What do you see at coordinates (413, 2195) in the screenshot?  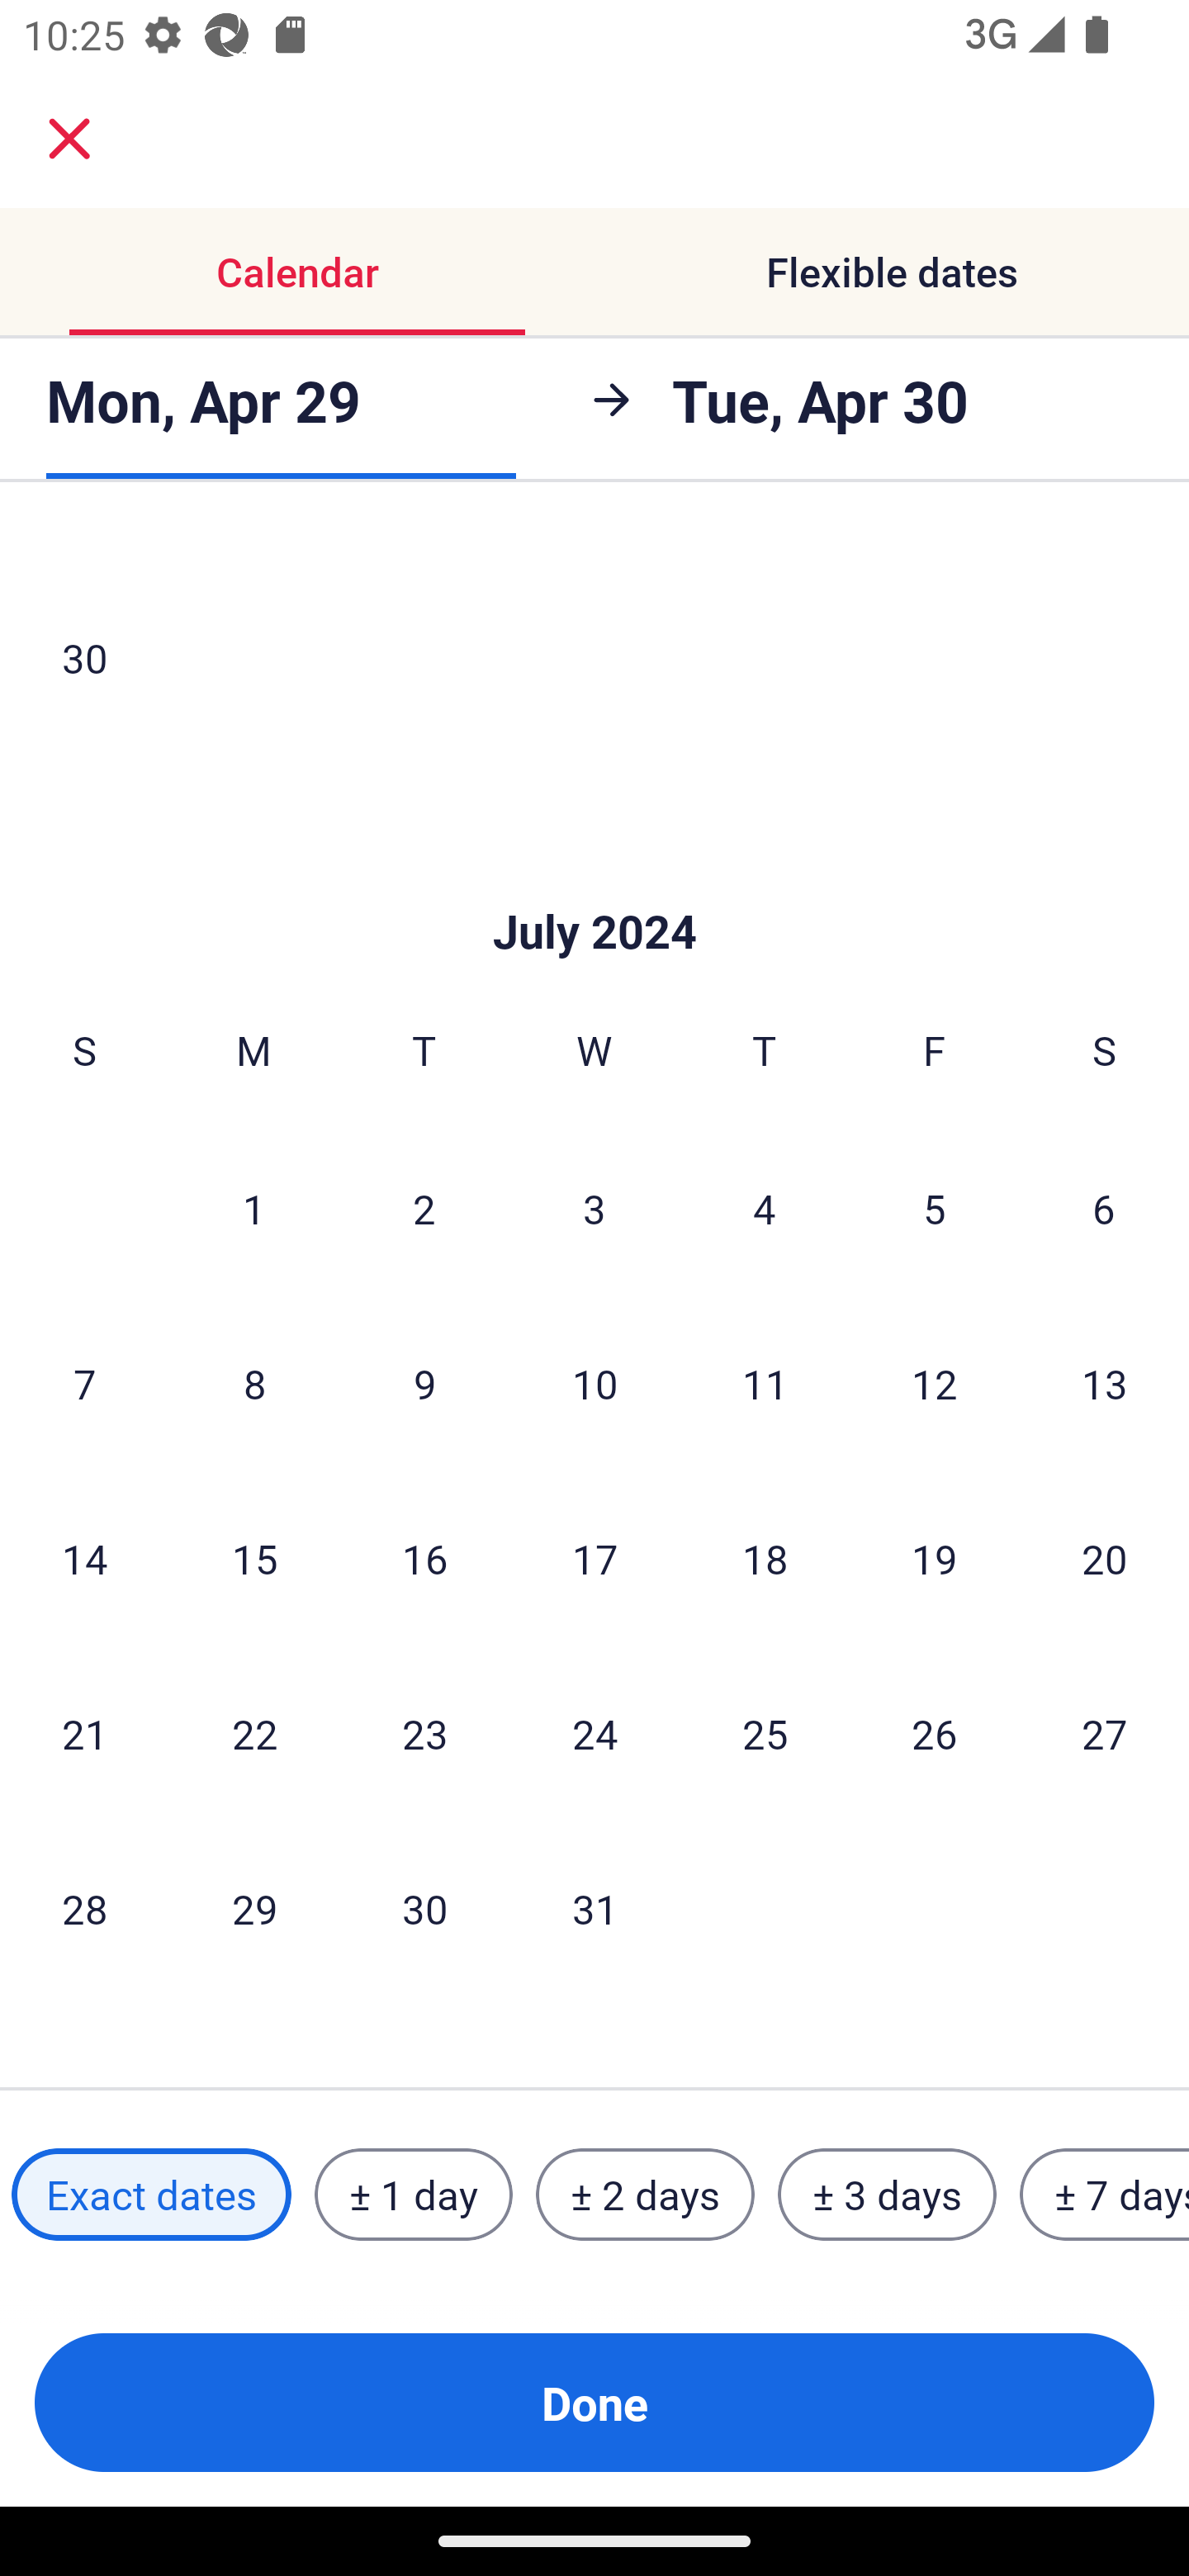 I see `± 1 day` at bounding box center [413, 2195].